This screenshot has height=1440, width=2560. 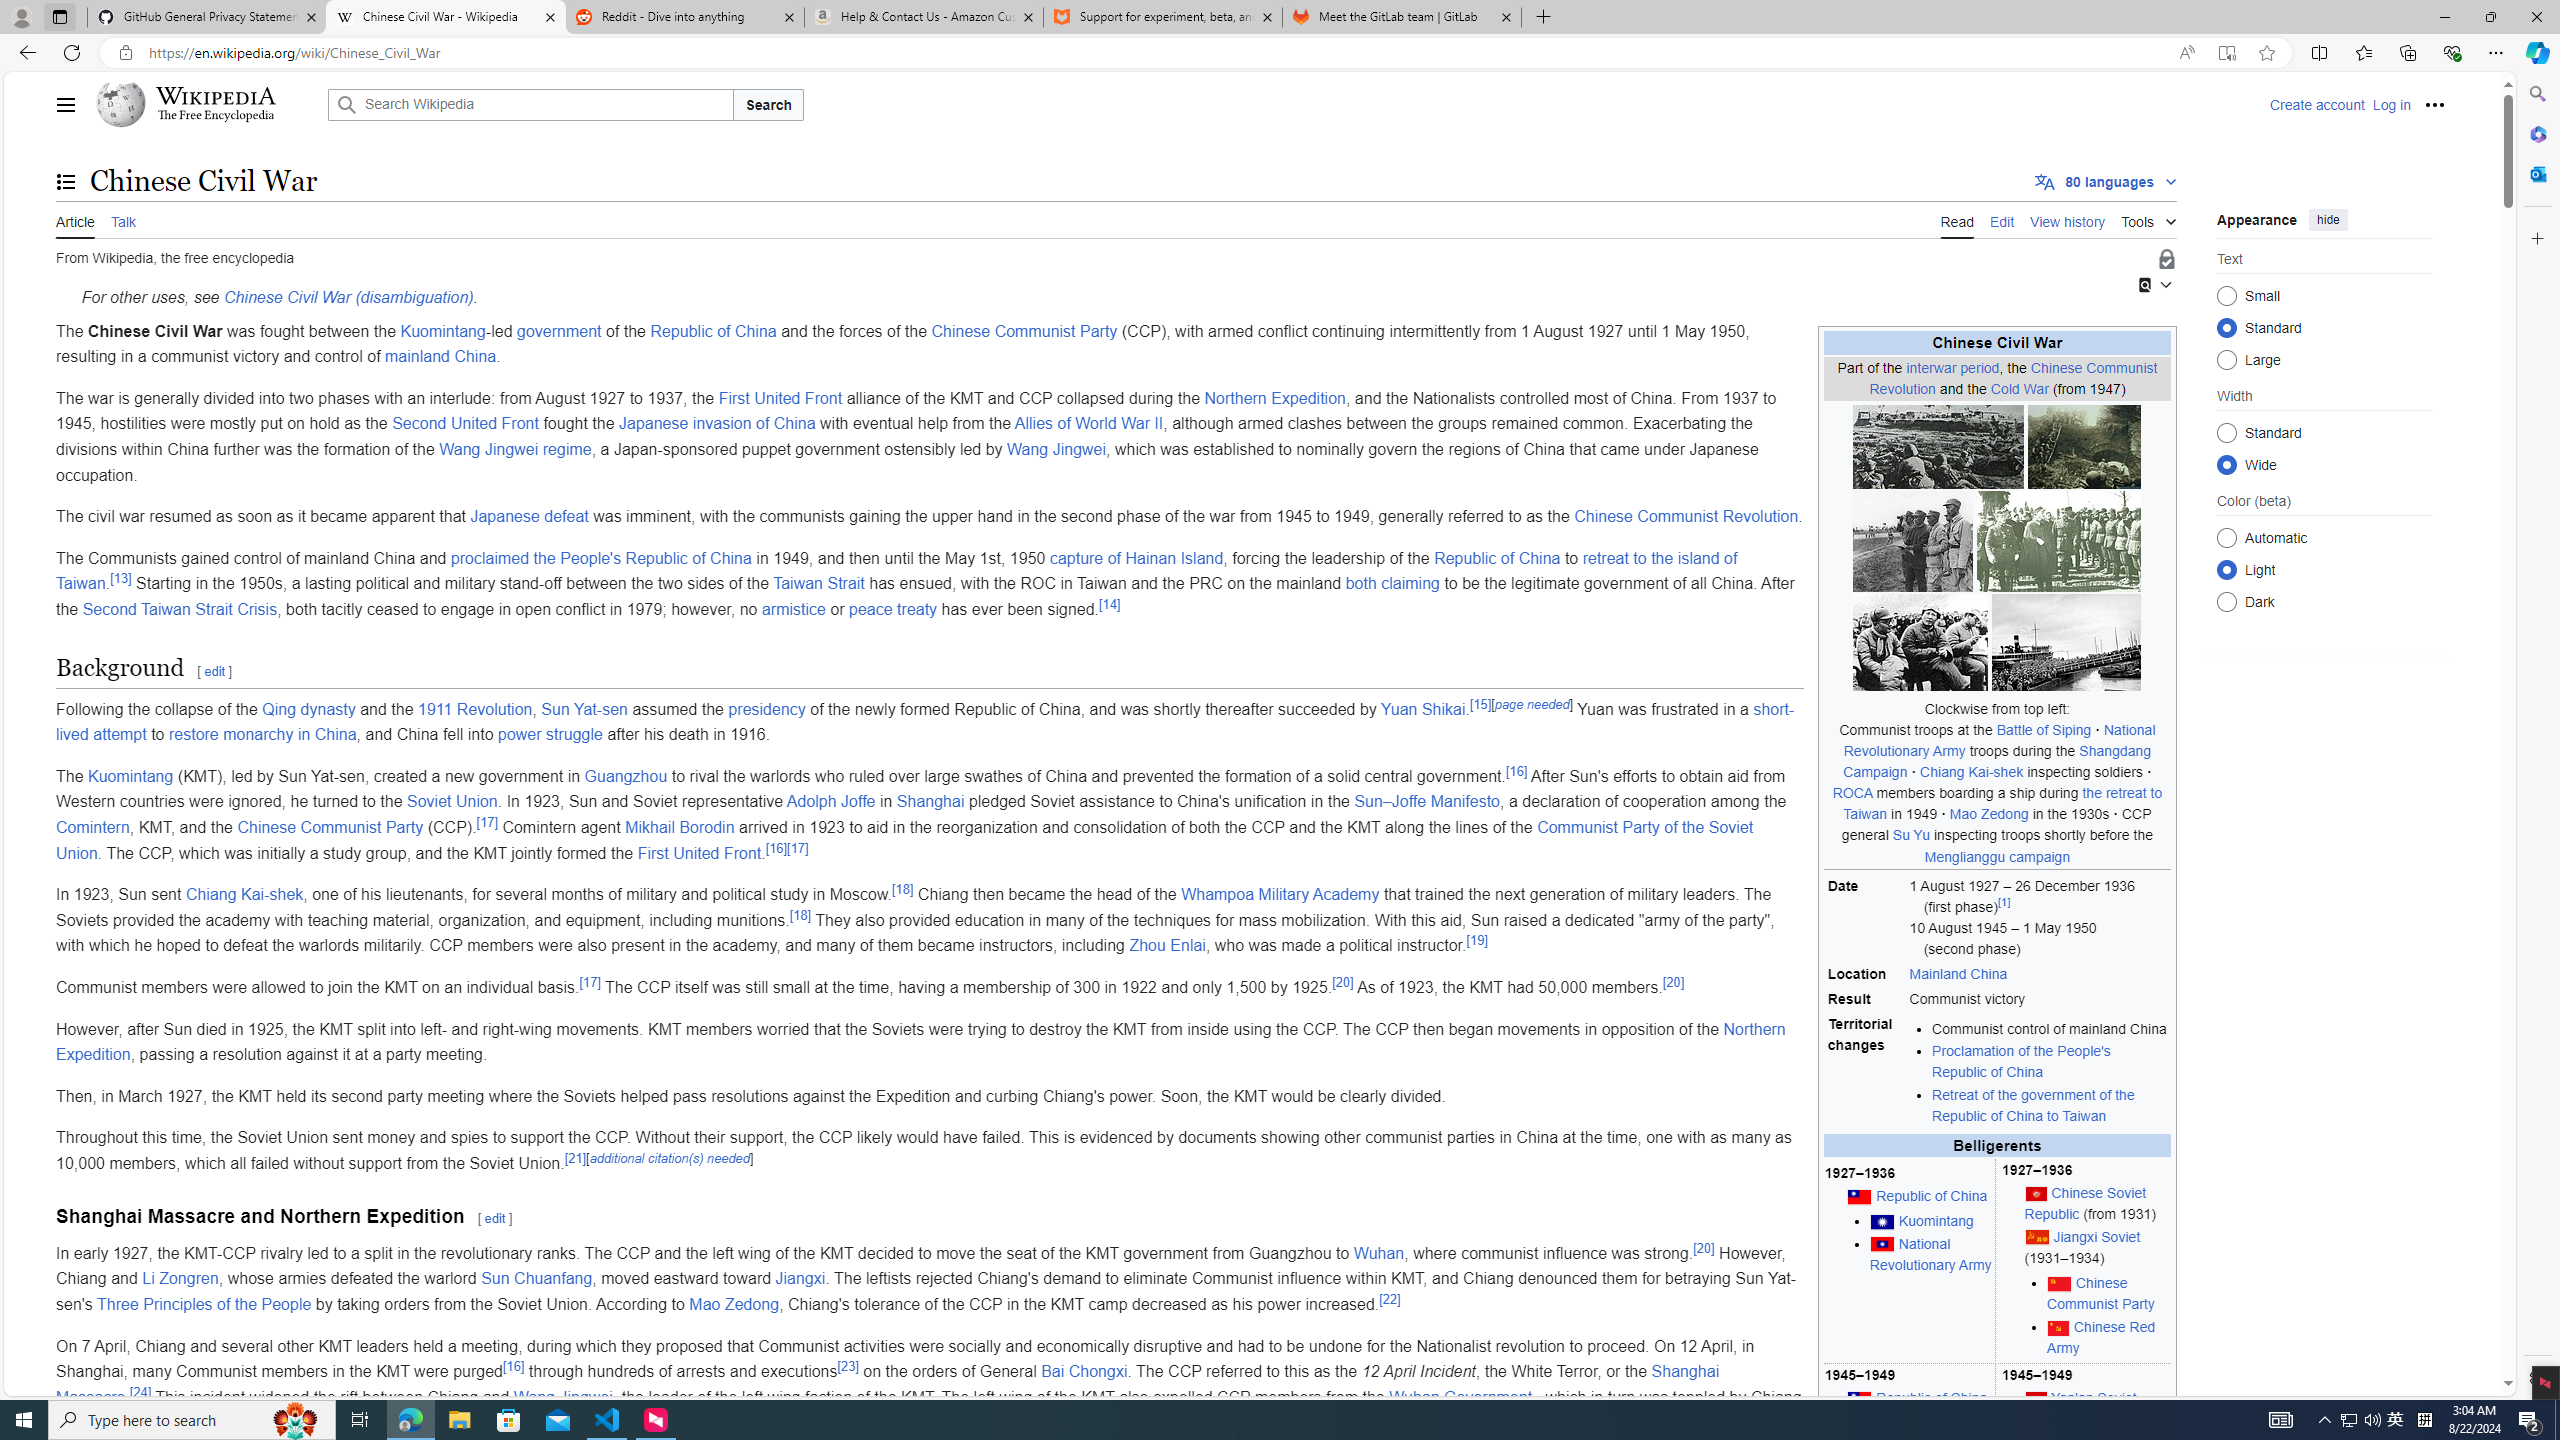 What do you see at coordinates (925, 722) in the screenshot?
I see `short-lived attempt` at bounding box center [925, 722].